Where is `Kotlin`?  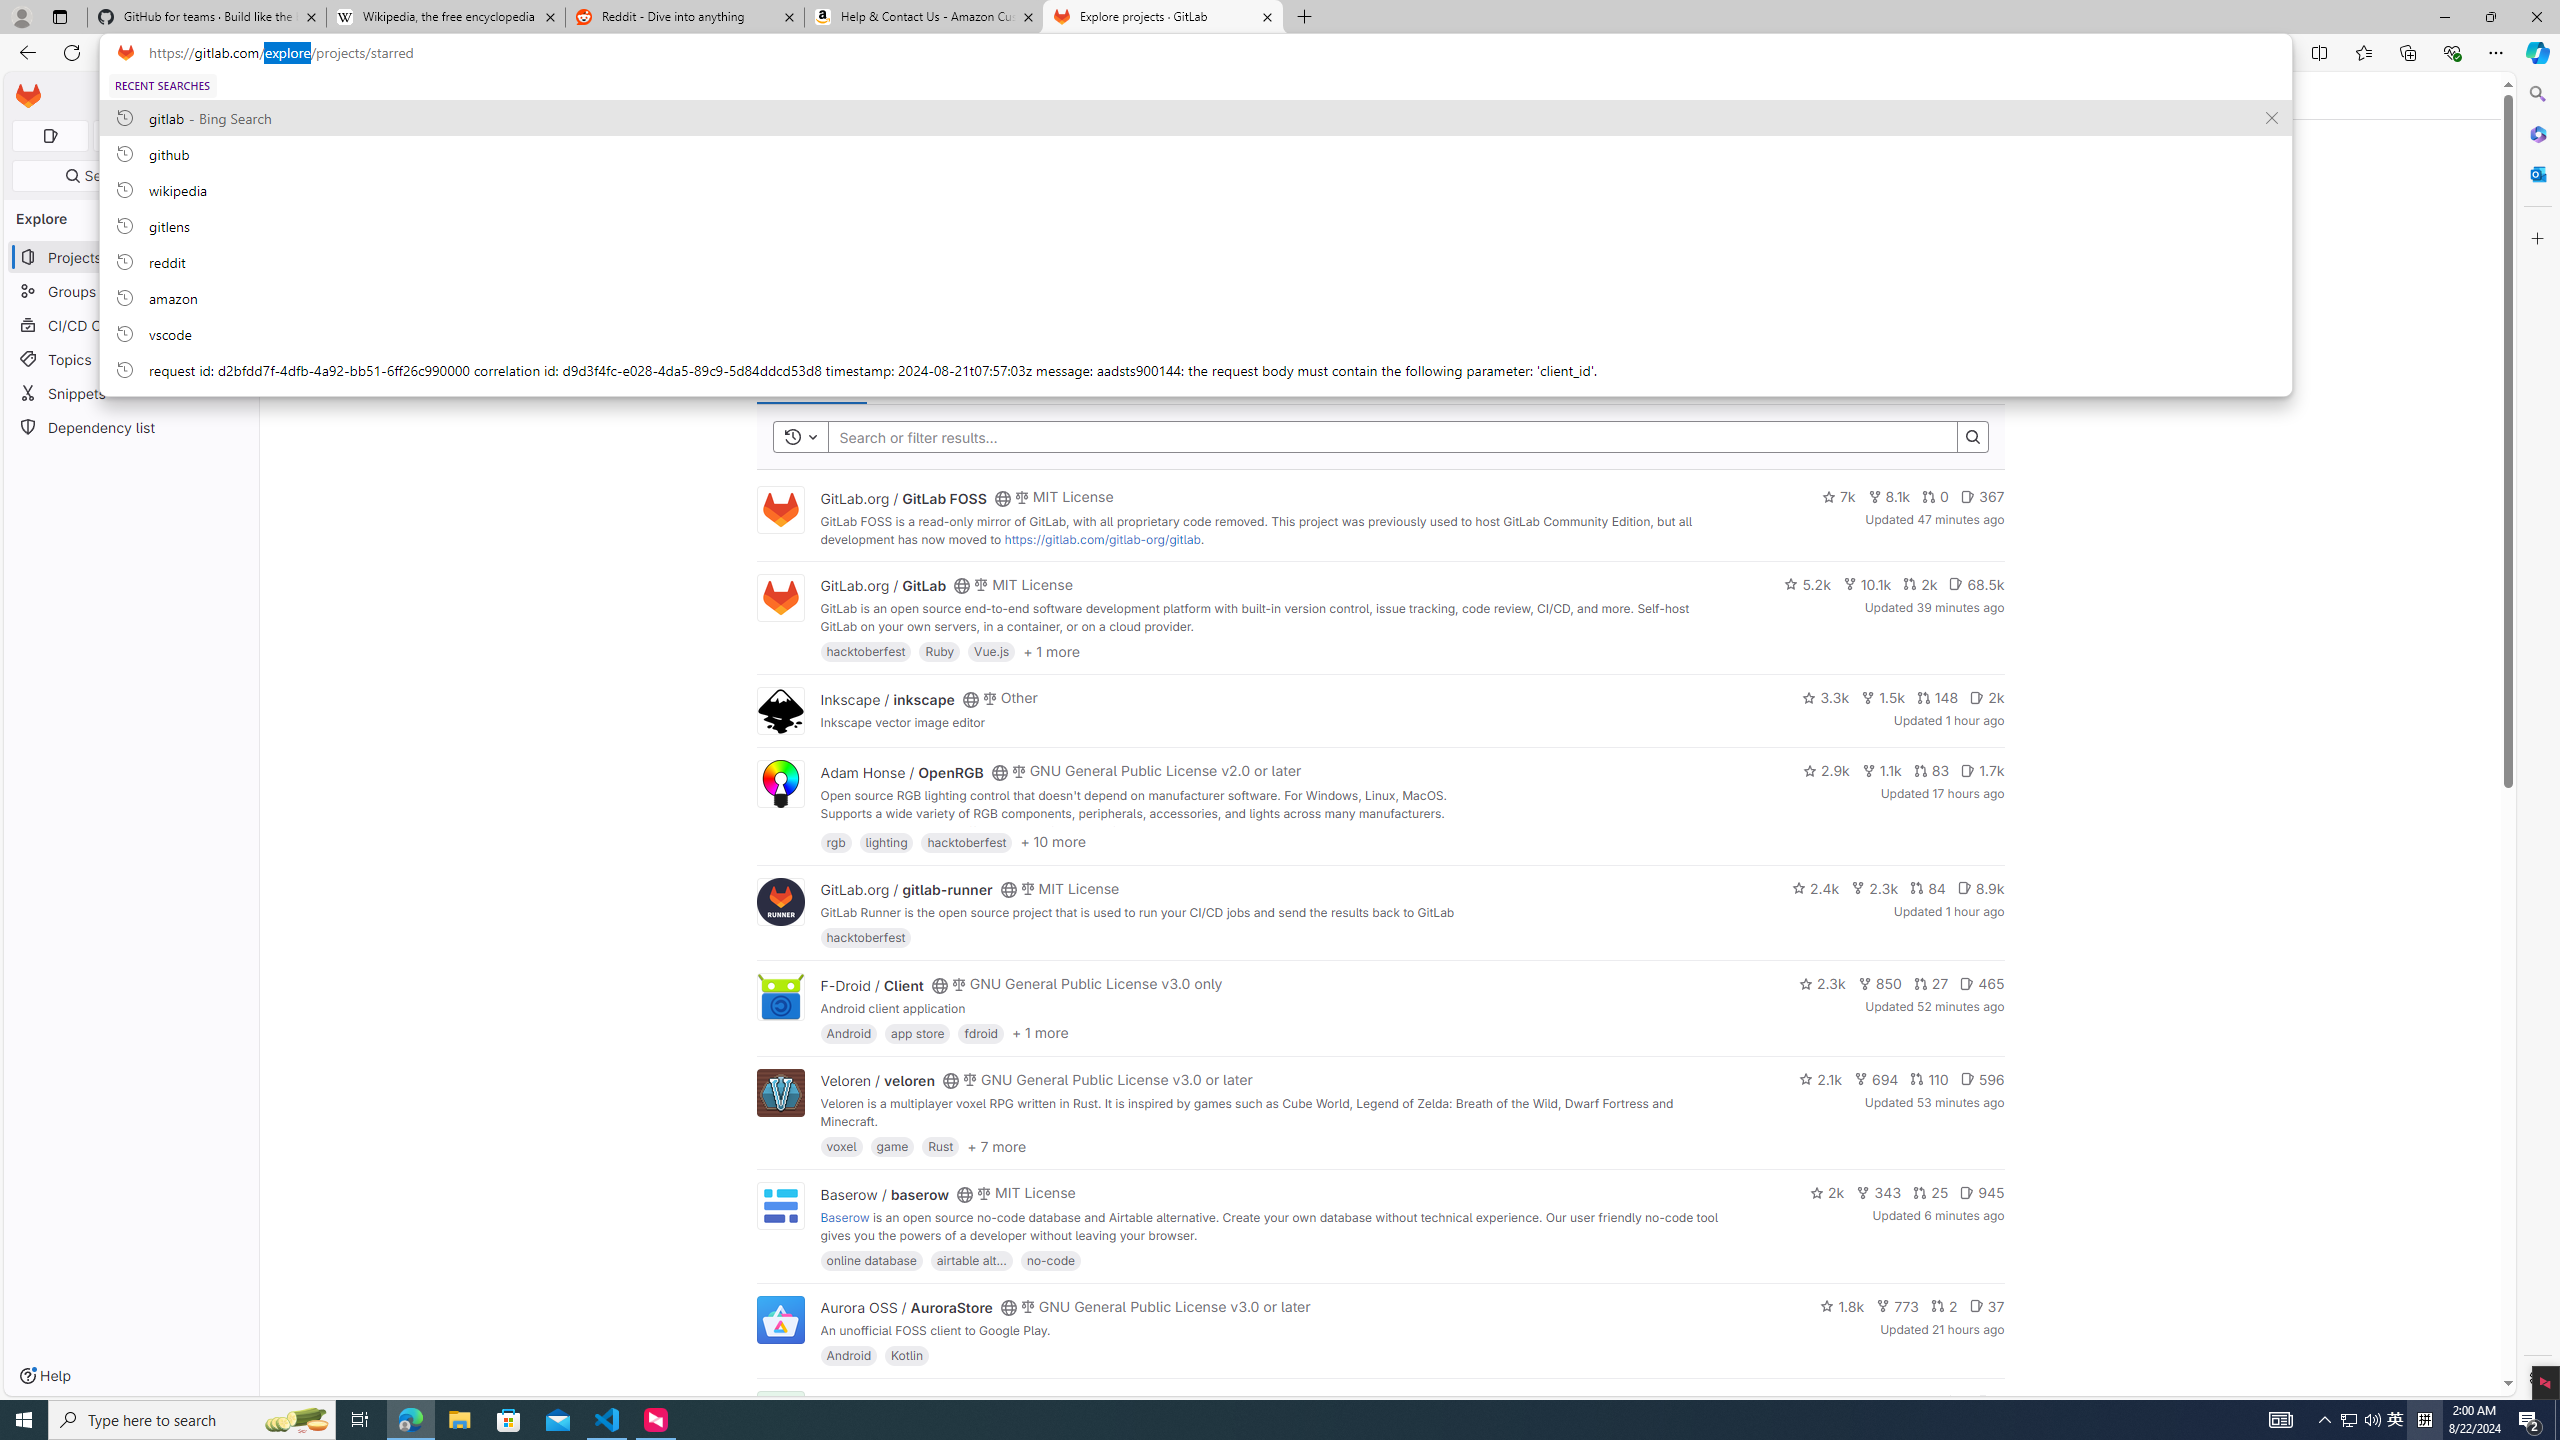
Kotlin is located at coordinates (907, 1355).